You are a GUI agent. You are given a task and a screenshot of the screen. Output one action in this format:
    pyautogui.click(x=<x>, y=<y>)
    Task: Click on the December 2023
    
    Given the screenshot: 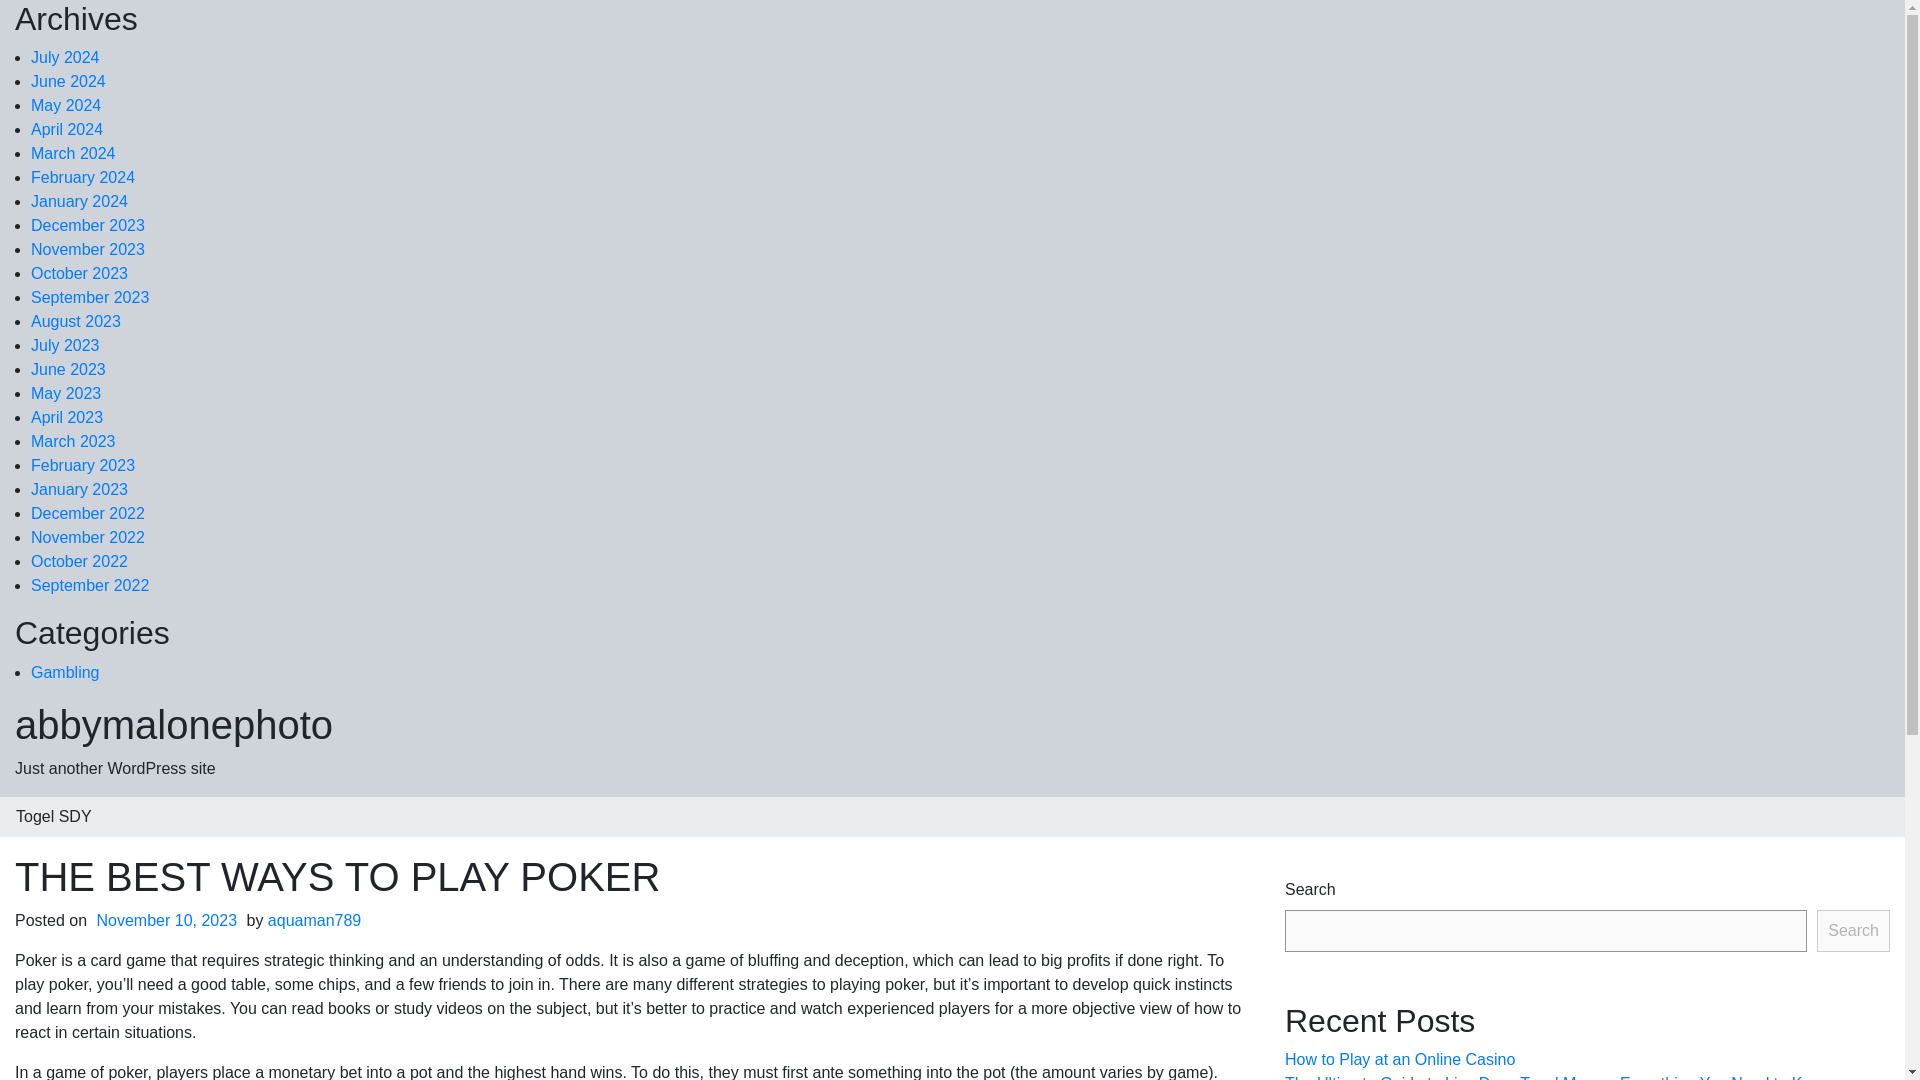 What is the action you would take?
    pyautogui.click(x=88, y=226)
    